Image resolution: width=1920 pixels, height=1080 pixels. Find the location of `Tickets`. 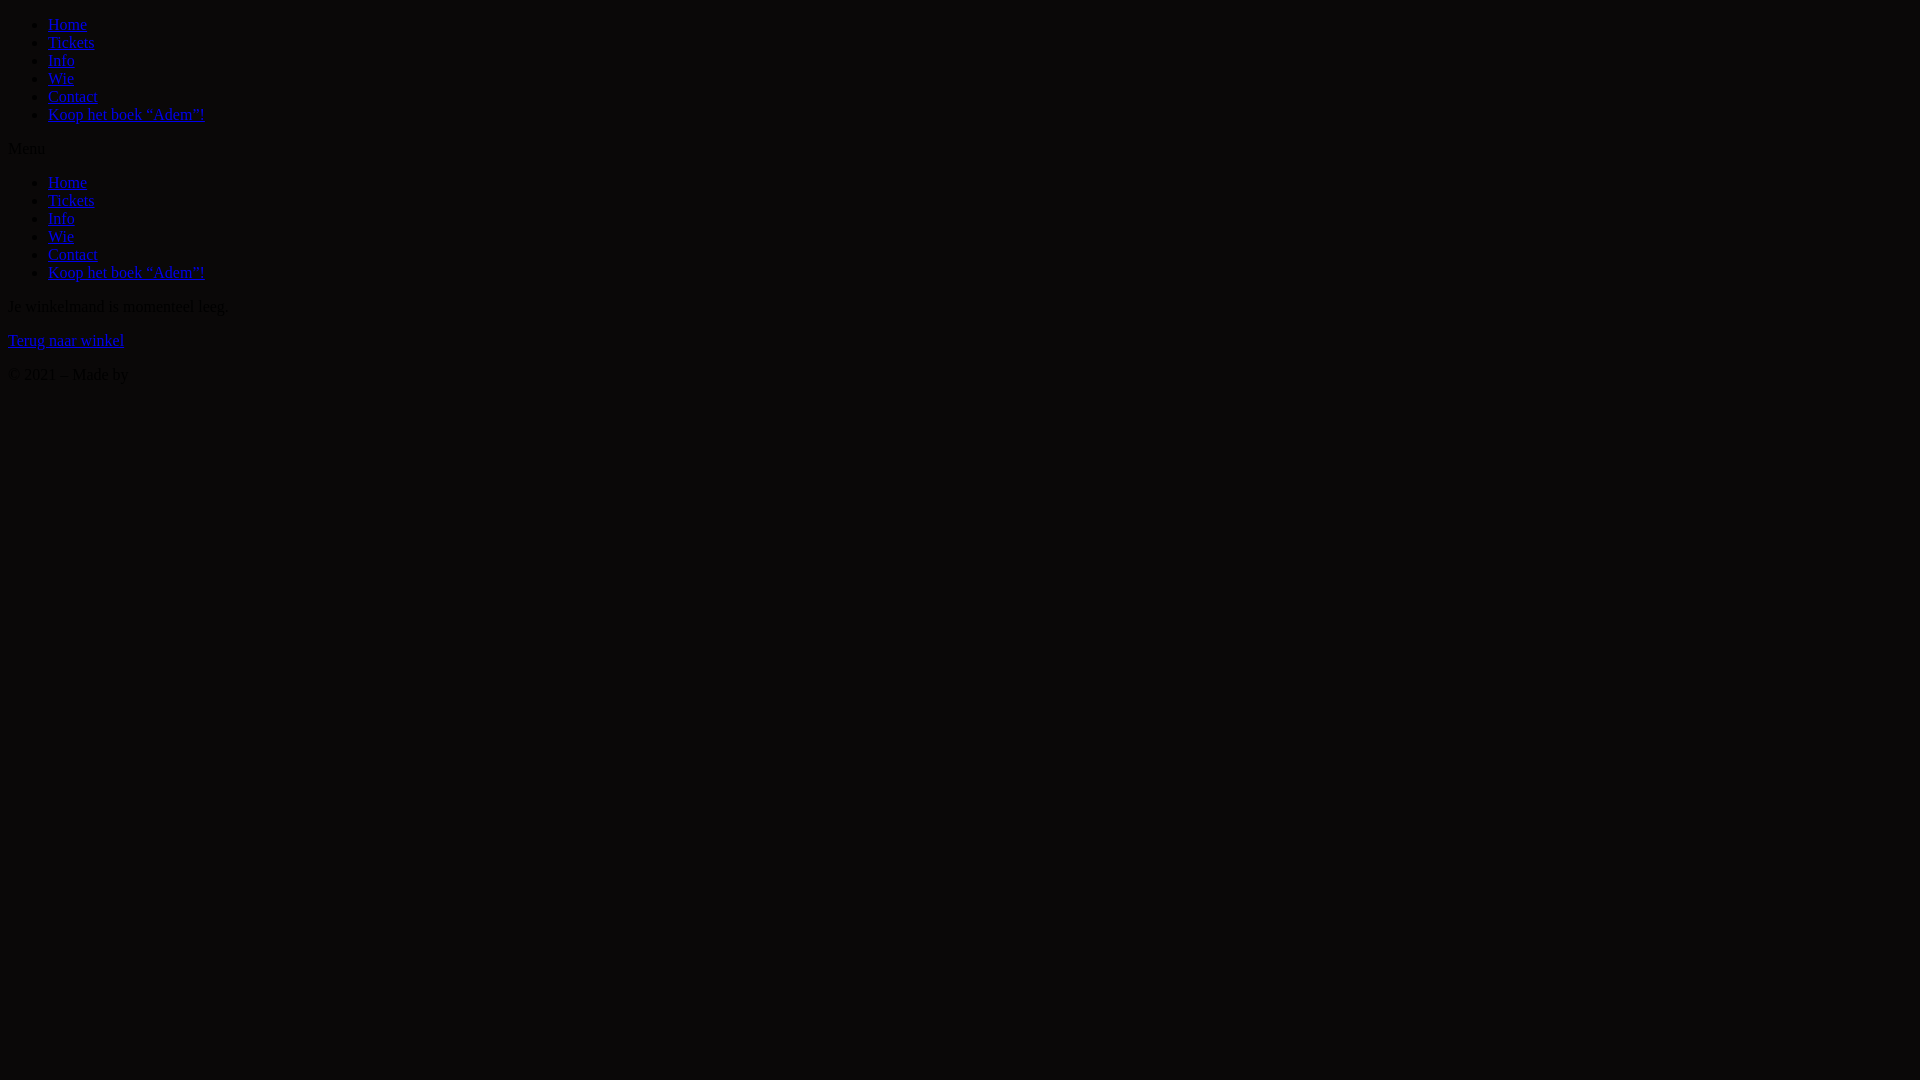

Tickets is located at coordinates (72, 200).